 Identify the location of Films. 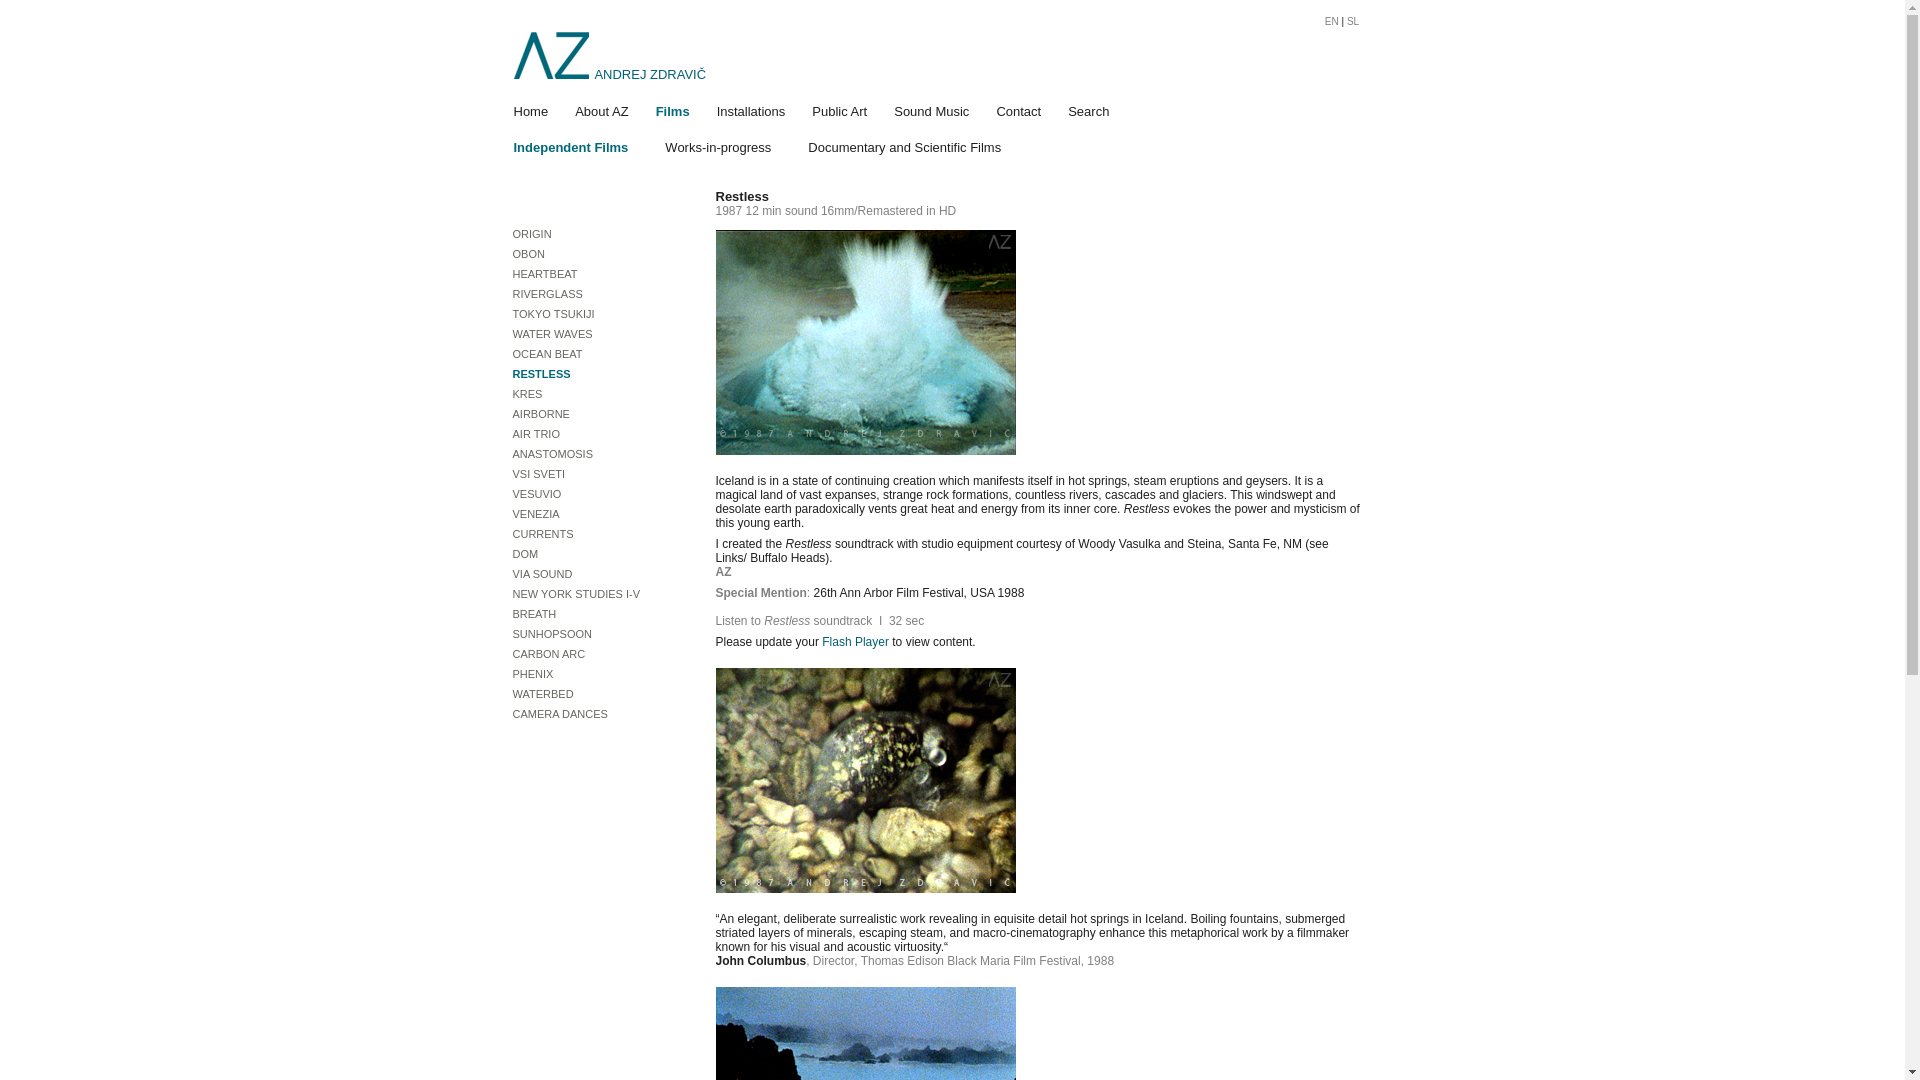
(672, 110).